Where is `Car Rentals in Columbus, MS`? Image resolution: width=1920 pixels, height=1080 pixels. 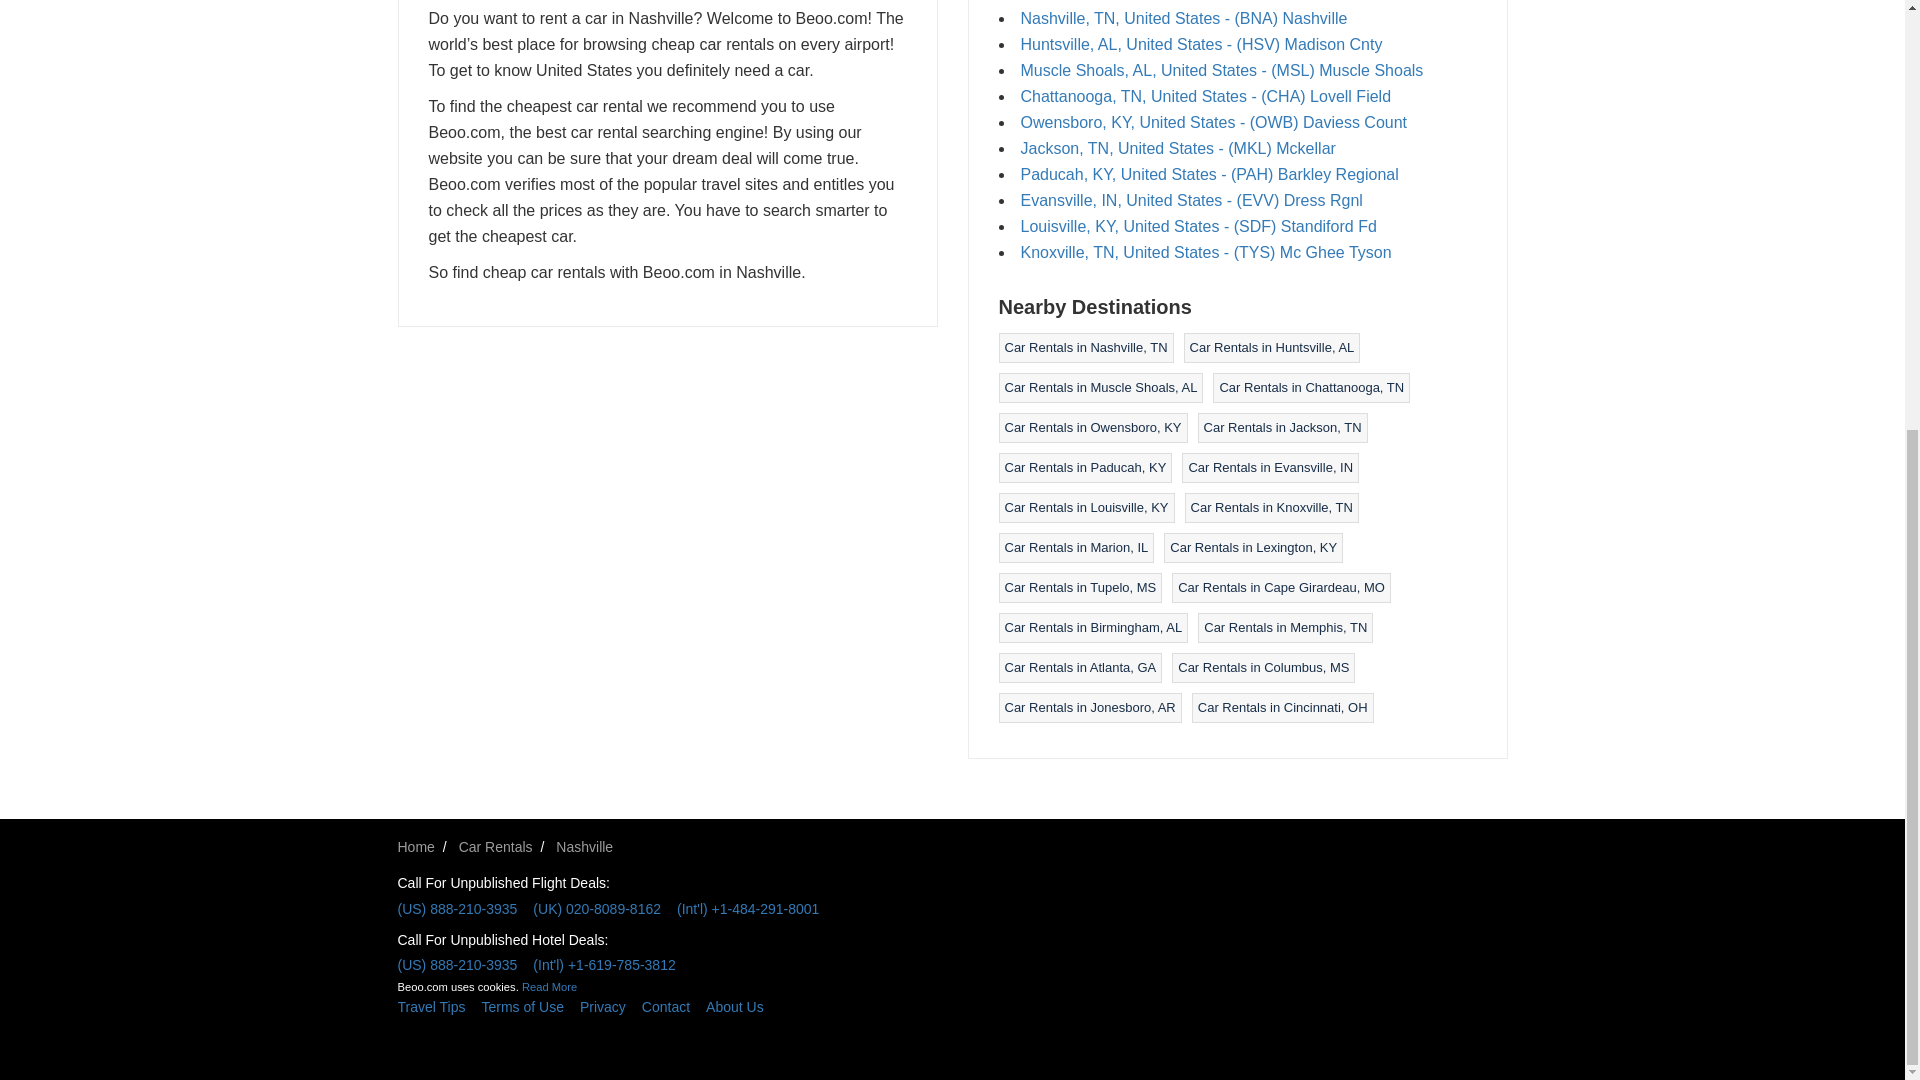 Car Rentals in Columbus, MS is located at coordinates (1264, 667).